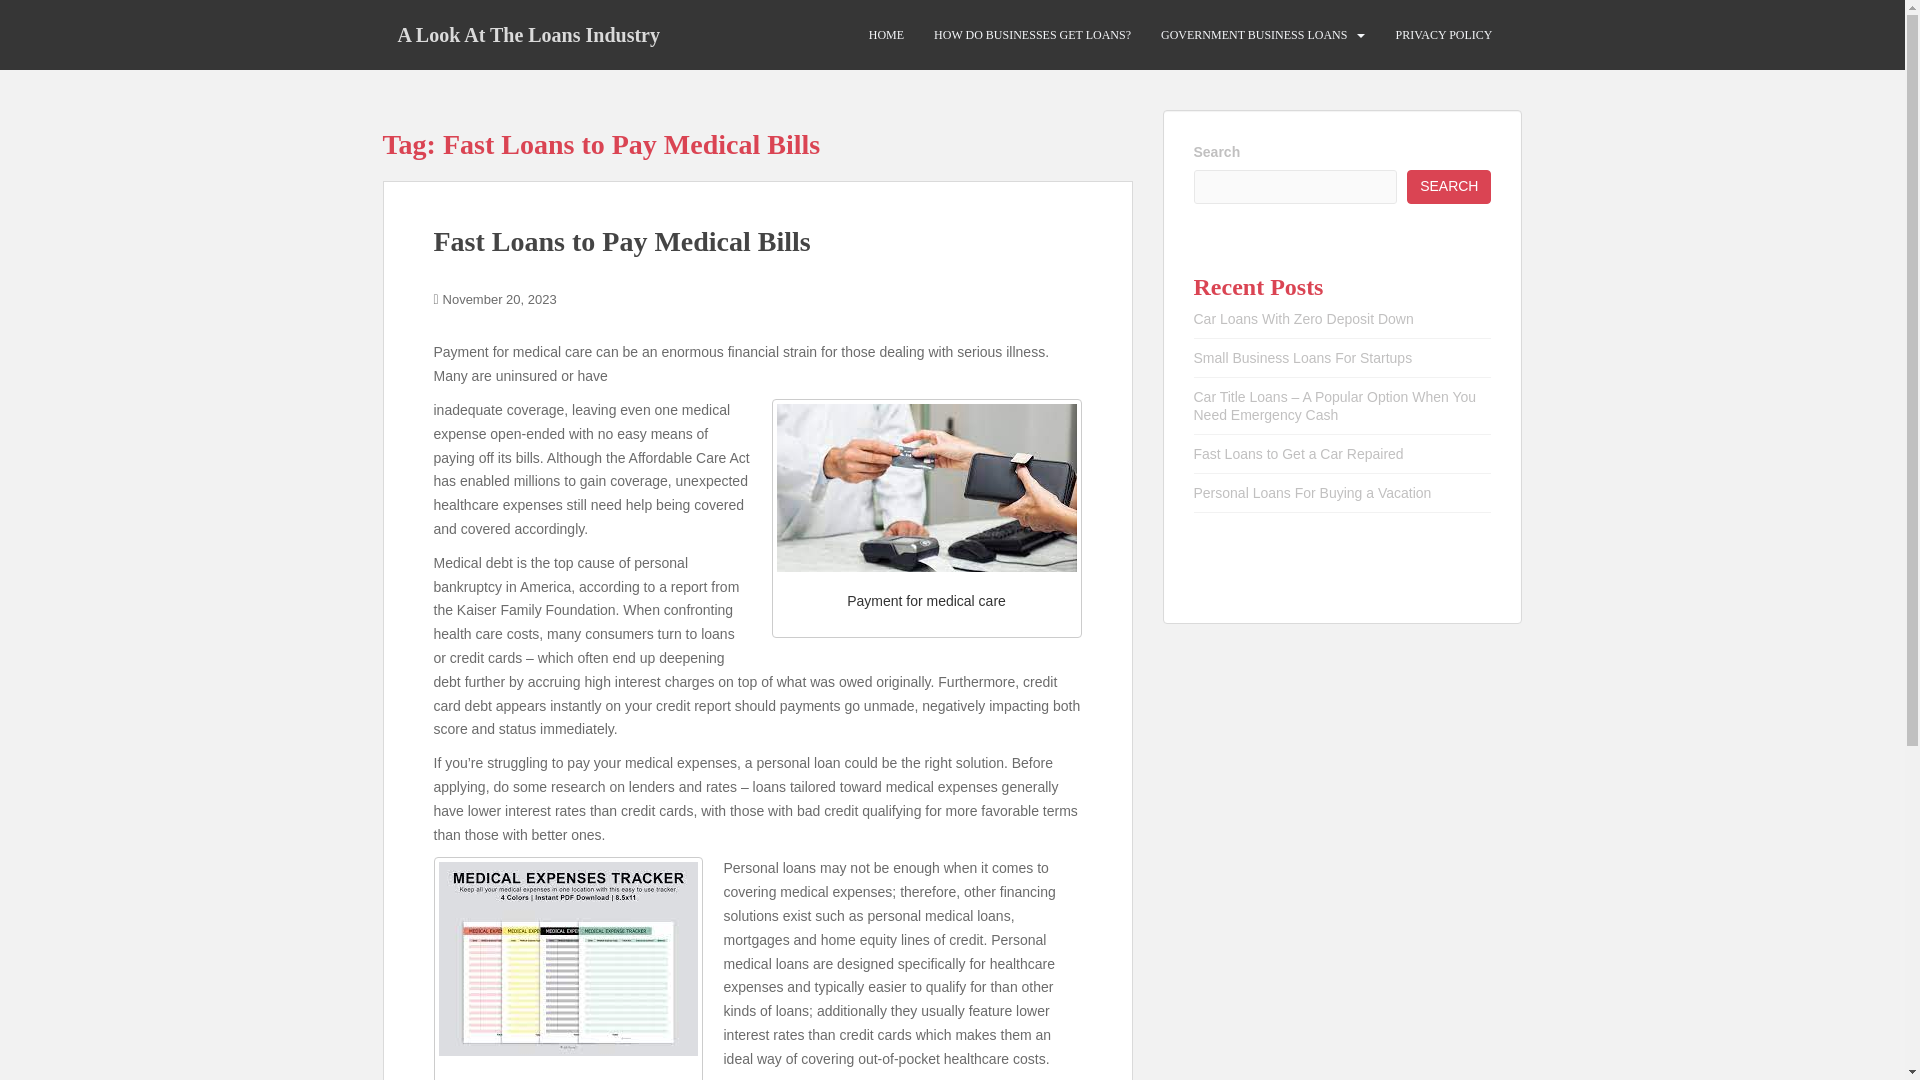 The height and width of the screenshot is (1080, 1920). What do you see at coordinates (1313, 492) in the screenshot?
I see `Personal Loans For Buying a Vacation` at bounding box center [1313, 492].